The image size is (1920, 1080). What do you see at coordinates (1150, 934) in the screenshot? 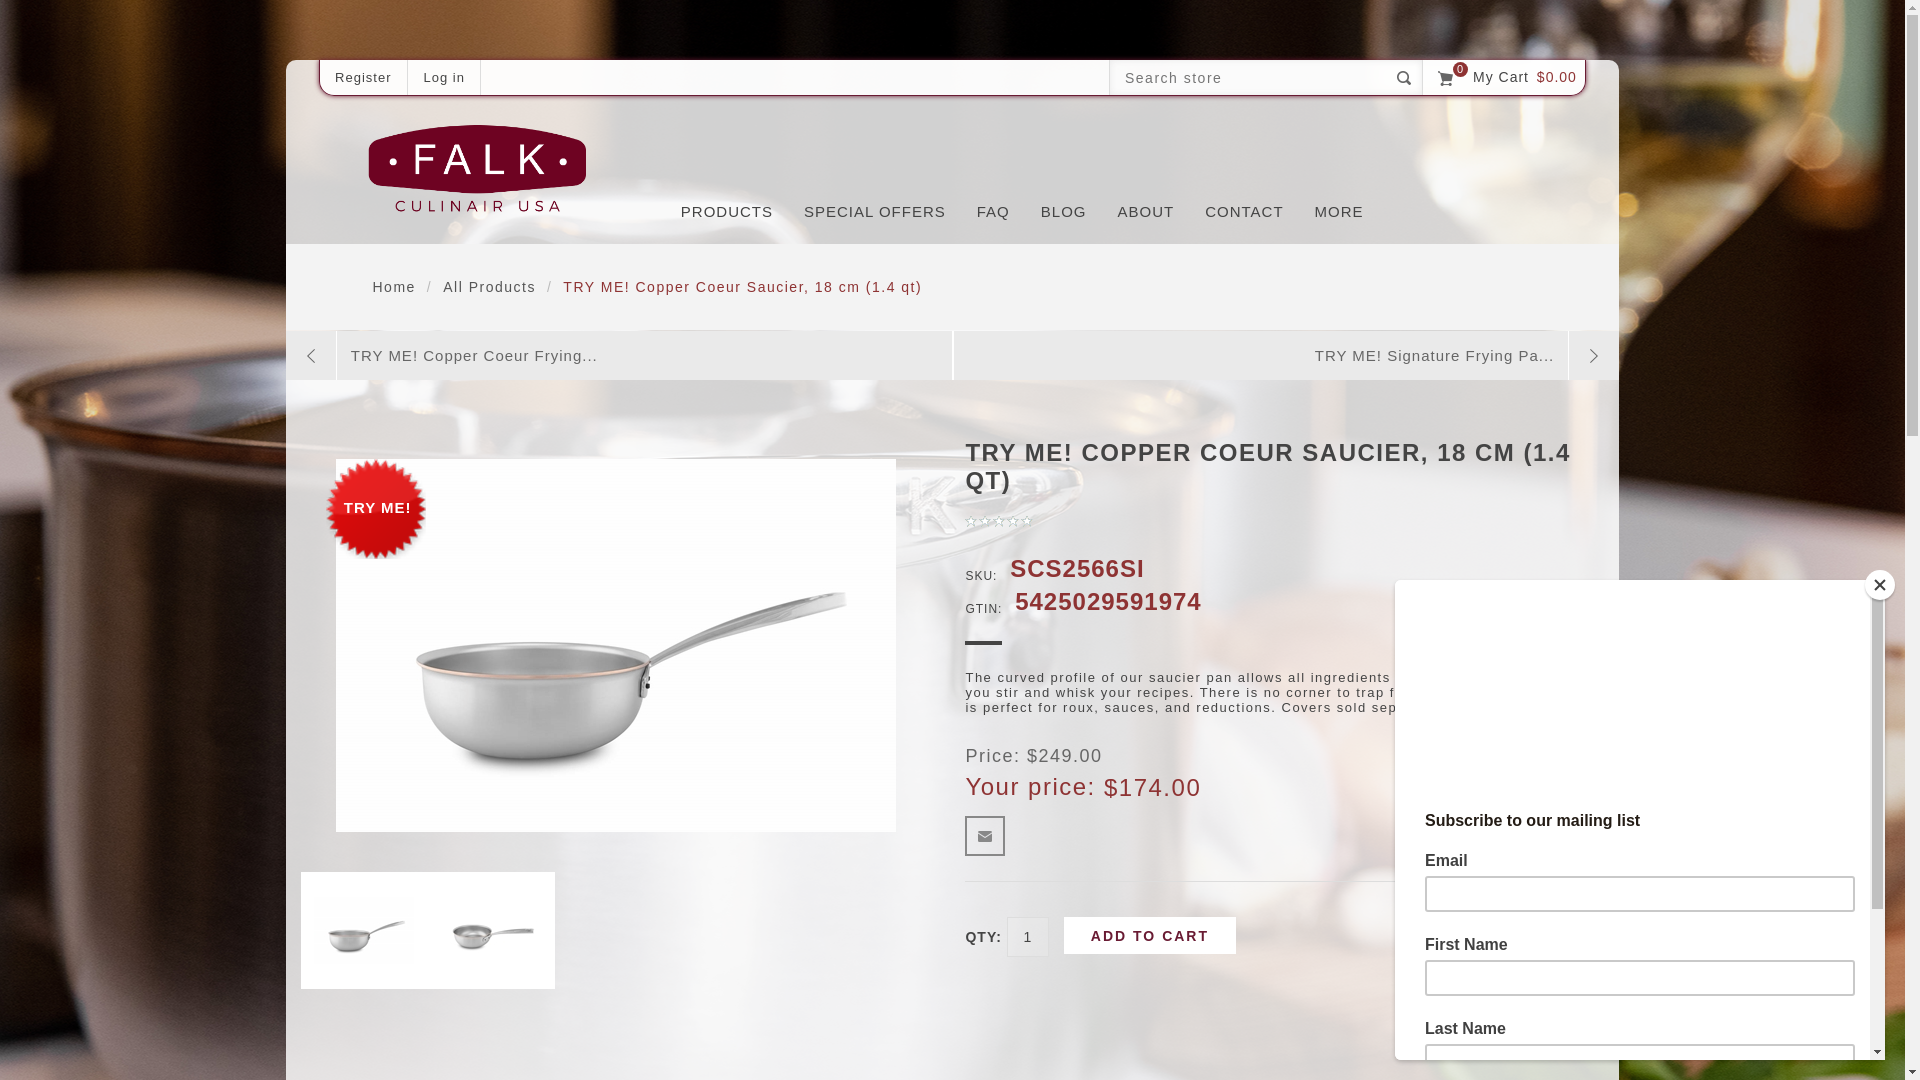
I see `Add to cart` at bounding box center [1150, 934].